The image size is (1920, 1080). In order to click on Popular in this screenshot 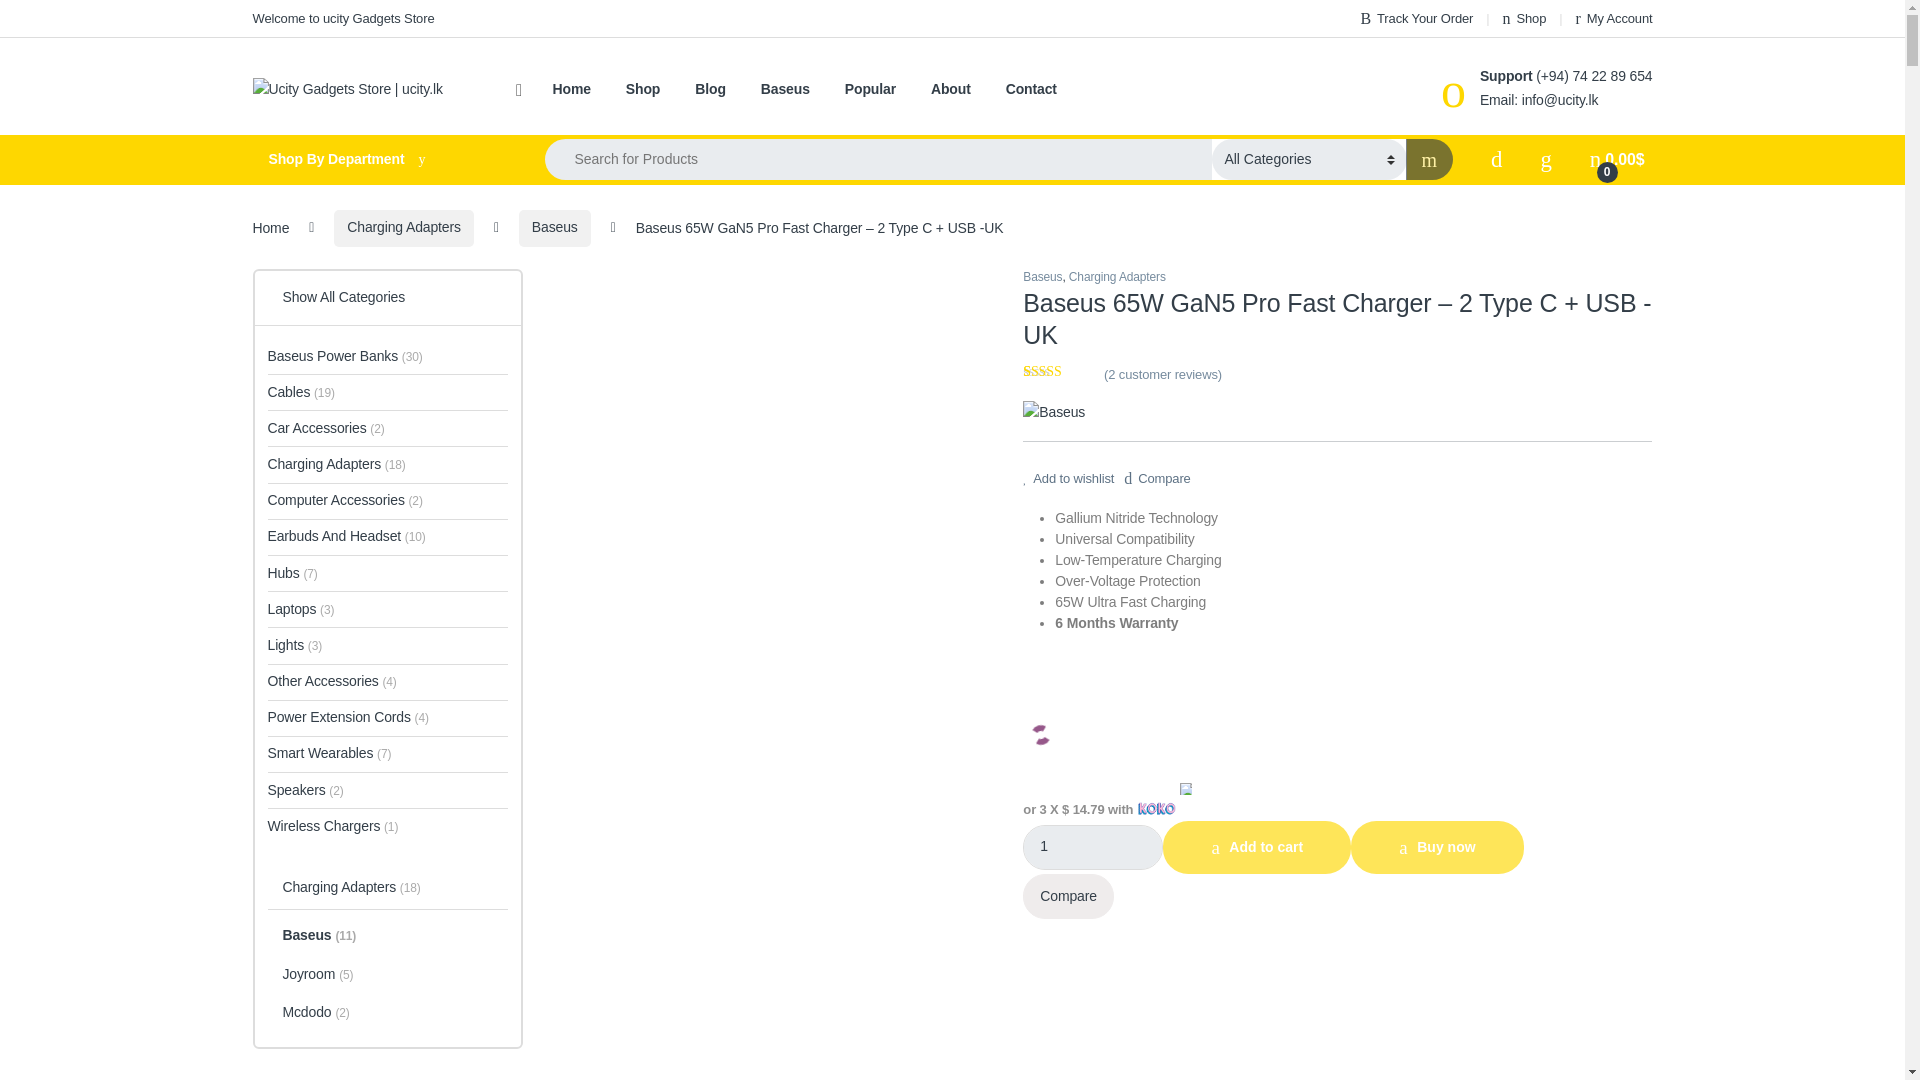, I will do `click(870, 90)`.